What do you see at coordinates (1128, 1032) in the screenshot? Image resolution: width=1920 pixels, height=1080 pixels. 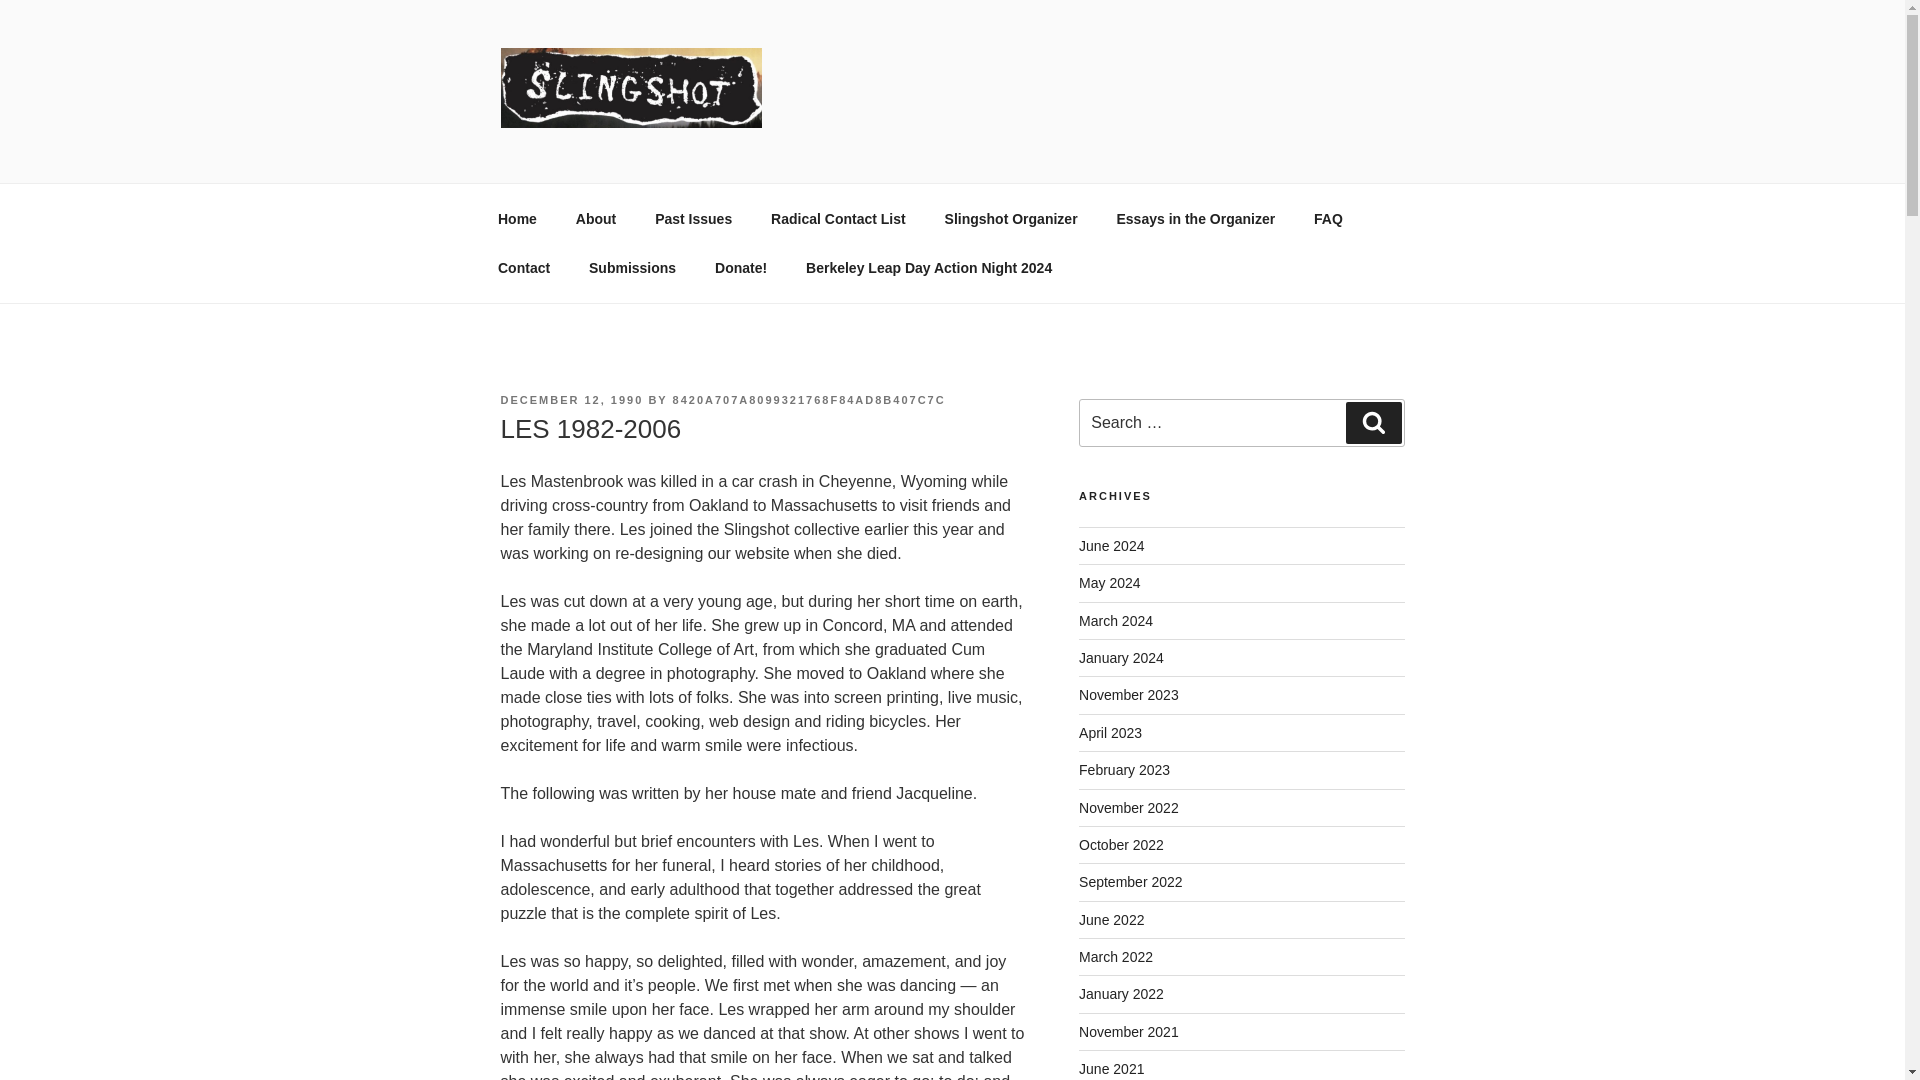 I see `November 2021` at bounding box center [1128, 1032].